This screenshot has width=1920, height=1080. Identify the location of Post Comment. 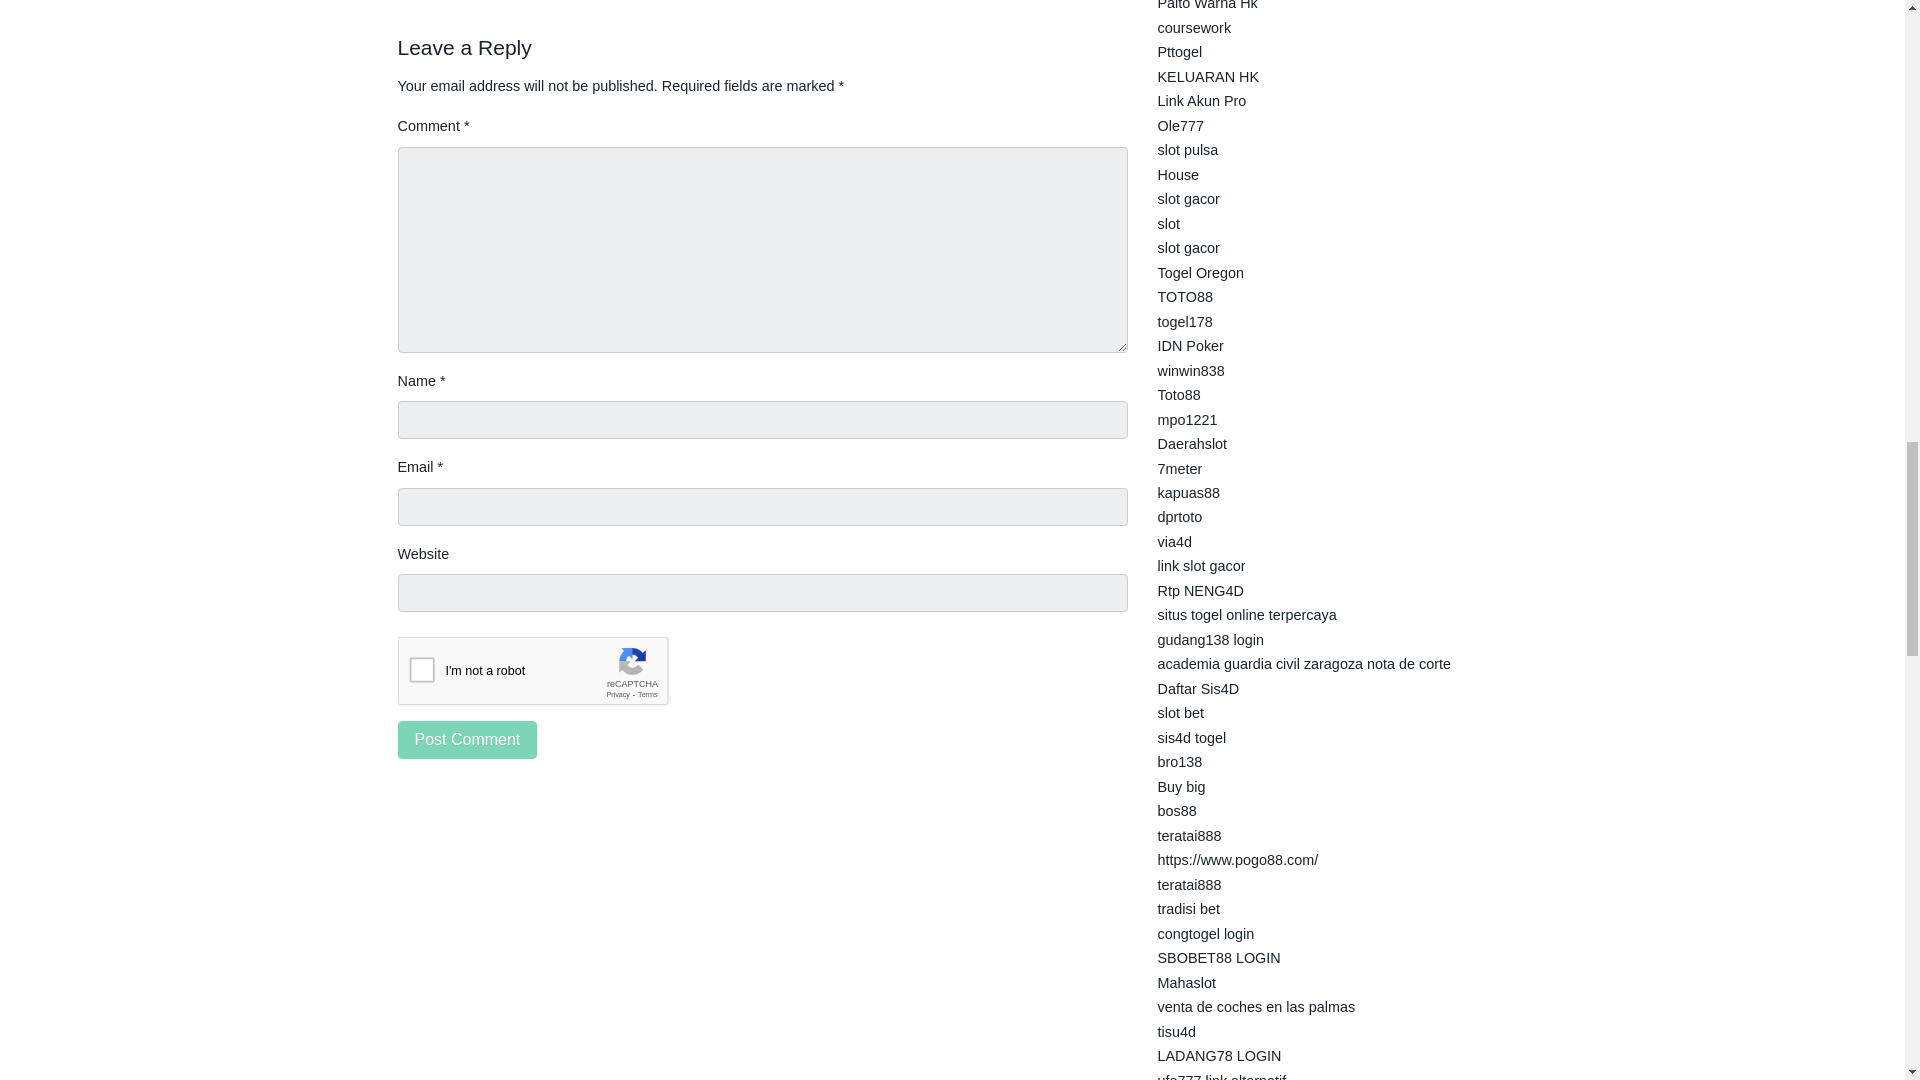
(467, 740).